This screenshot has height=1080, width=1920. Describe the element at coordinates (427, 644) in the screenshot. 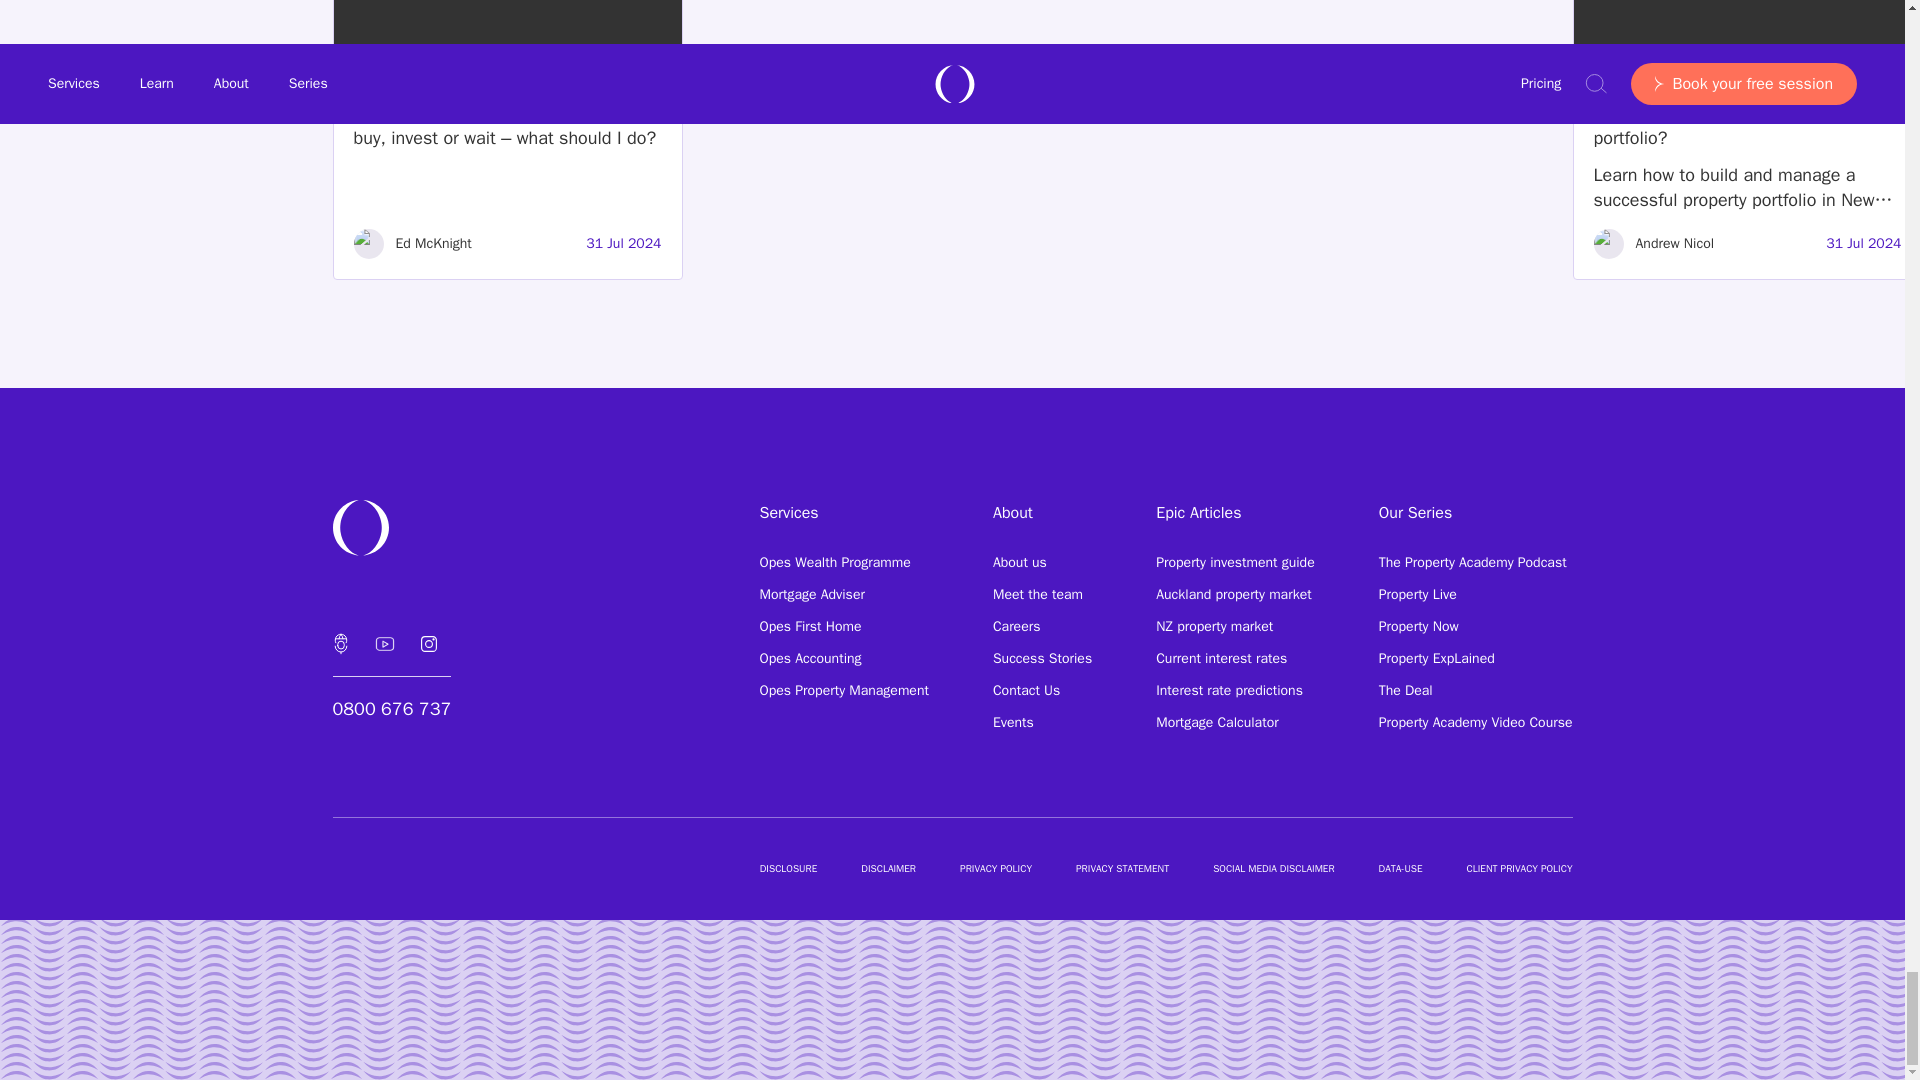

I see `Instagram` at that location.